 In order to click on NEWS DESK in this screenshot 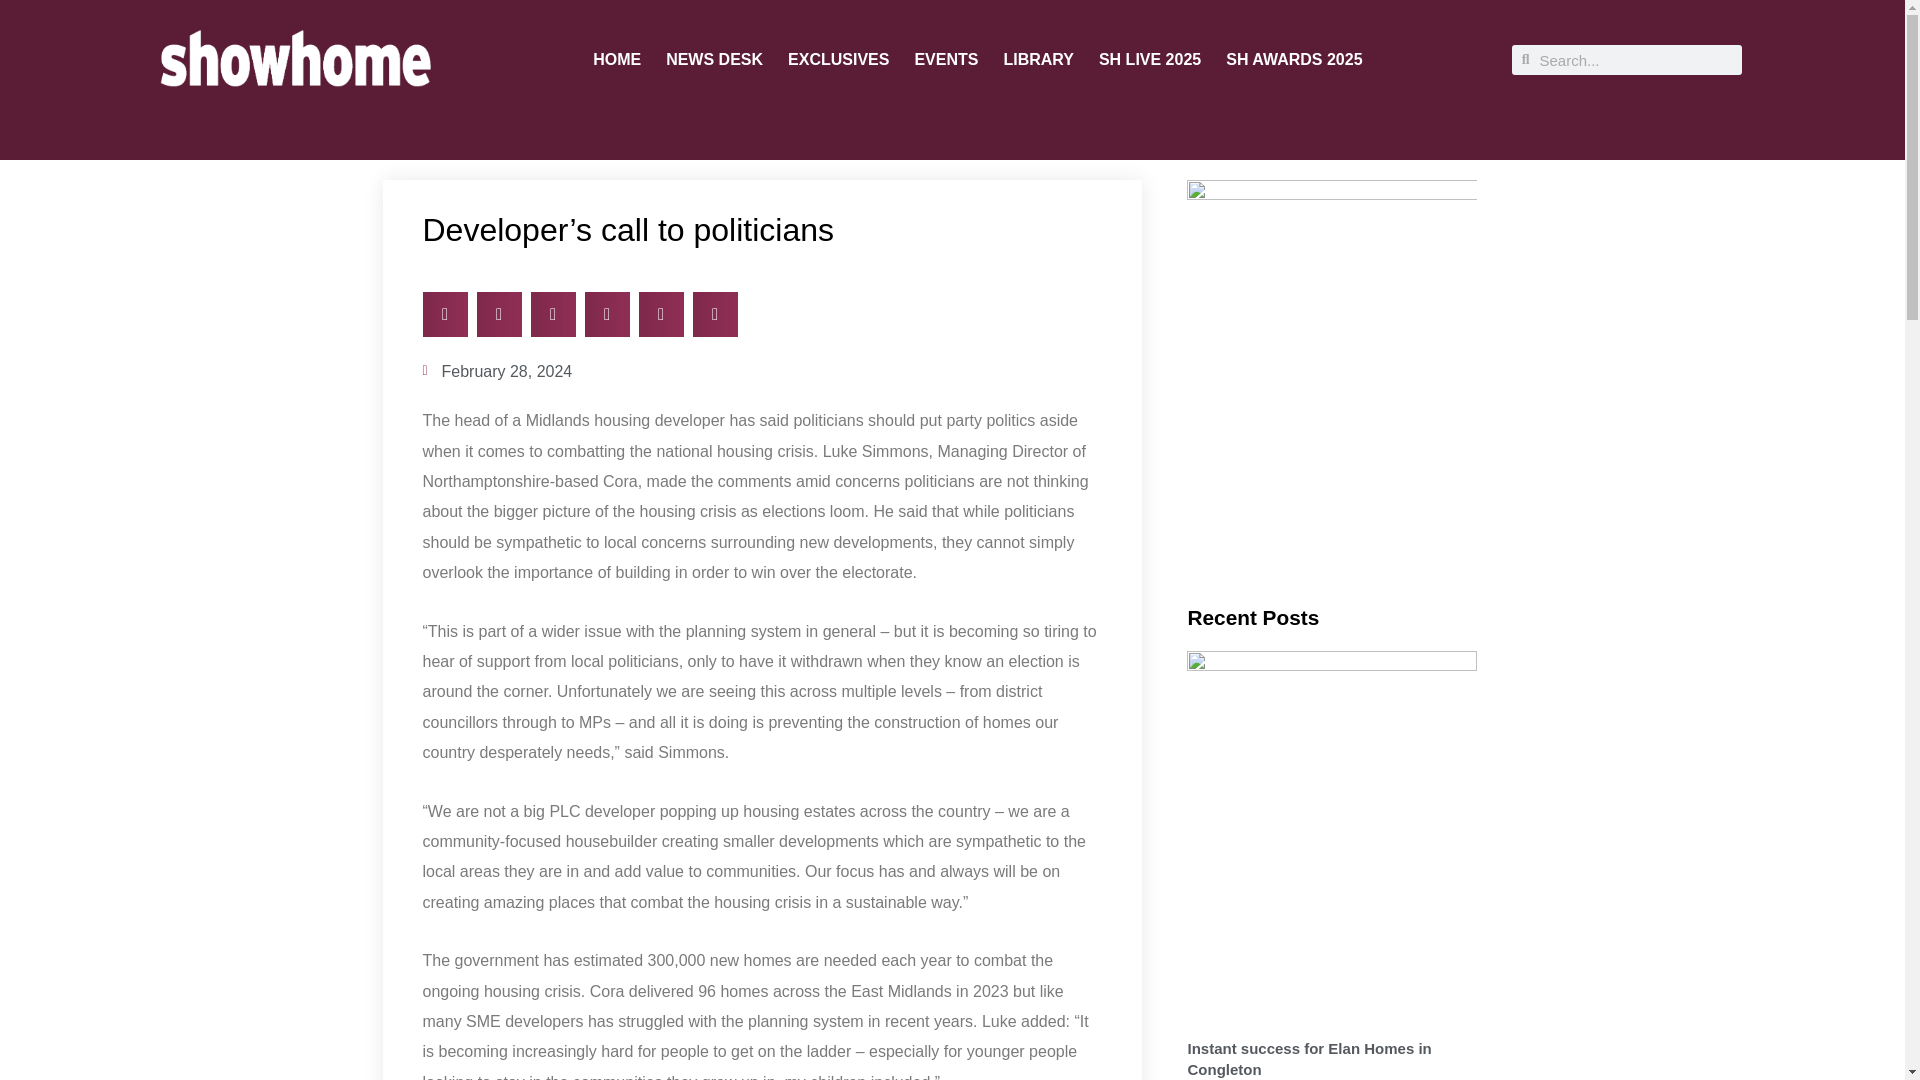, I will do `click(714, 60)`.